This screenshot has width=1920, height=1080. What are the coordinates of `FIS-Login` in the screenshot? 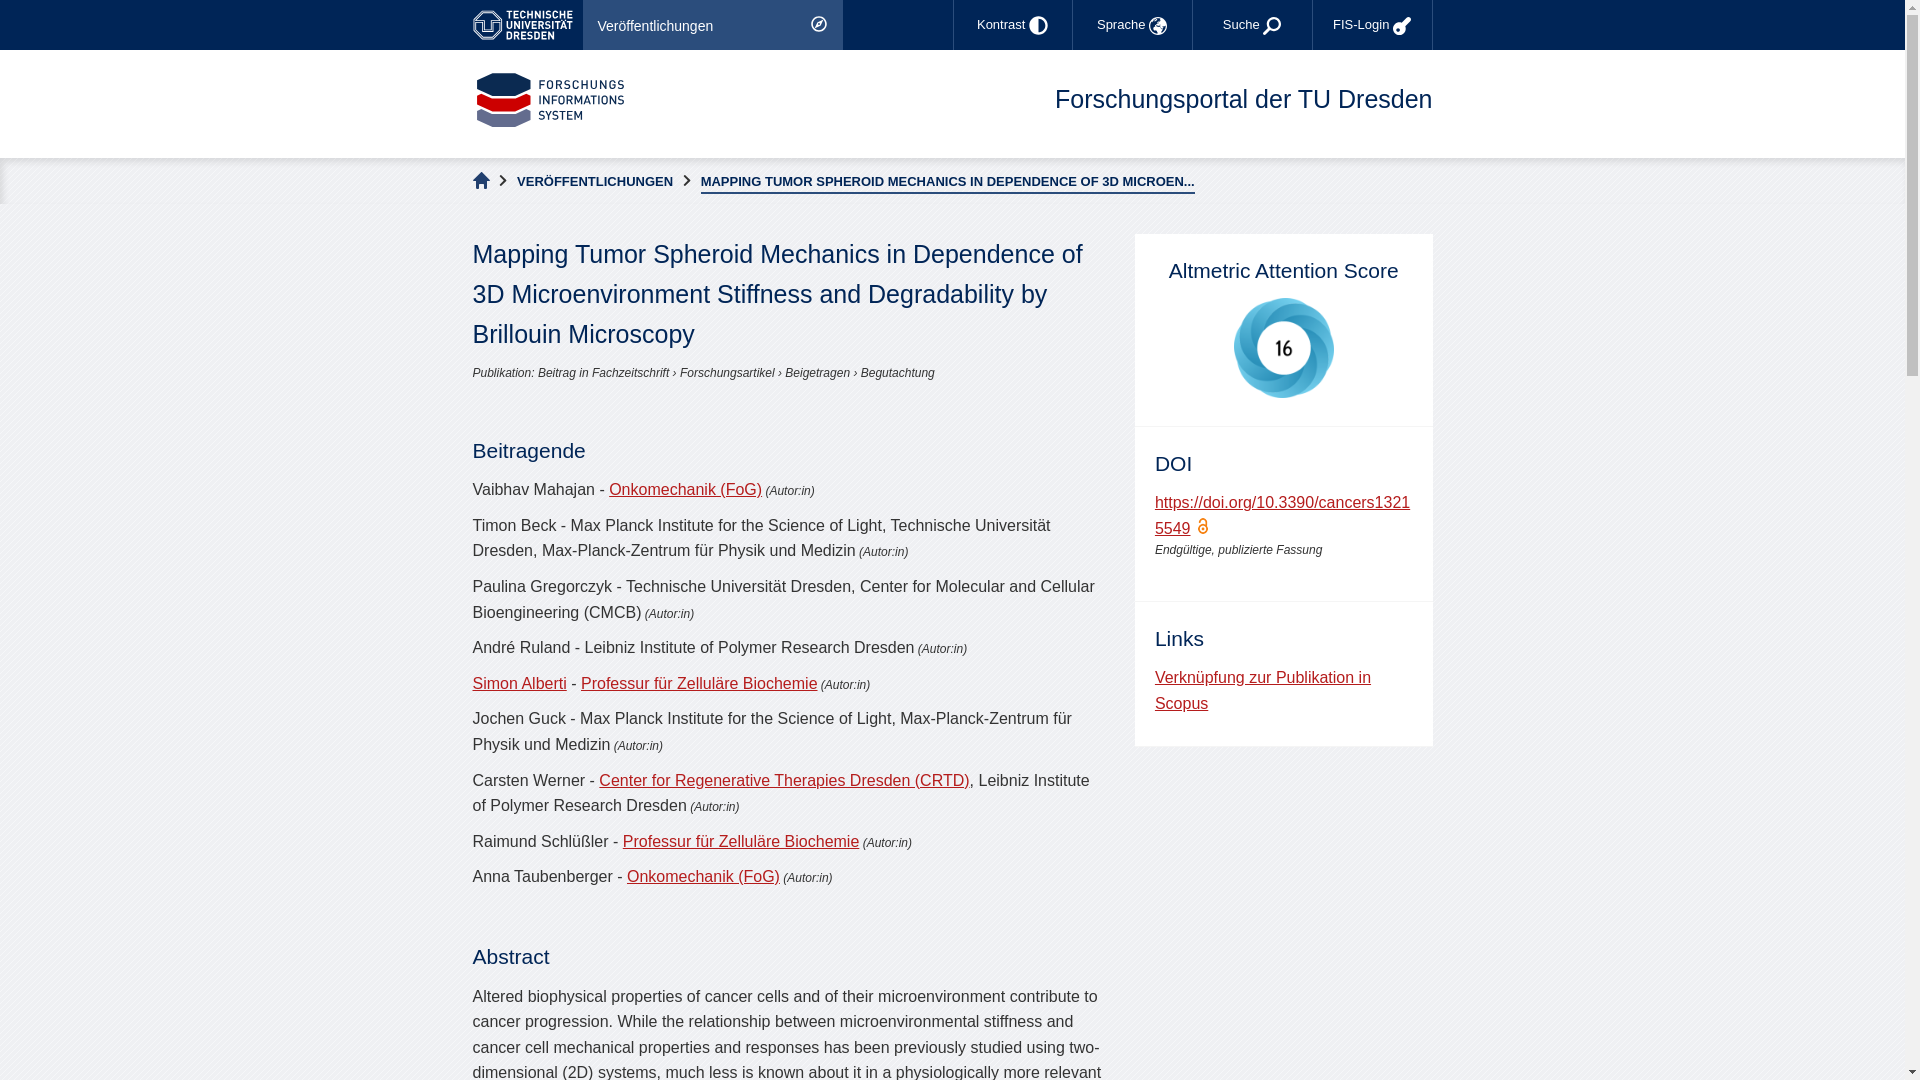 It's located at (1372, 24).